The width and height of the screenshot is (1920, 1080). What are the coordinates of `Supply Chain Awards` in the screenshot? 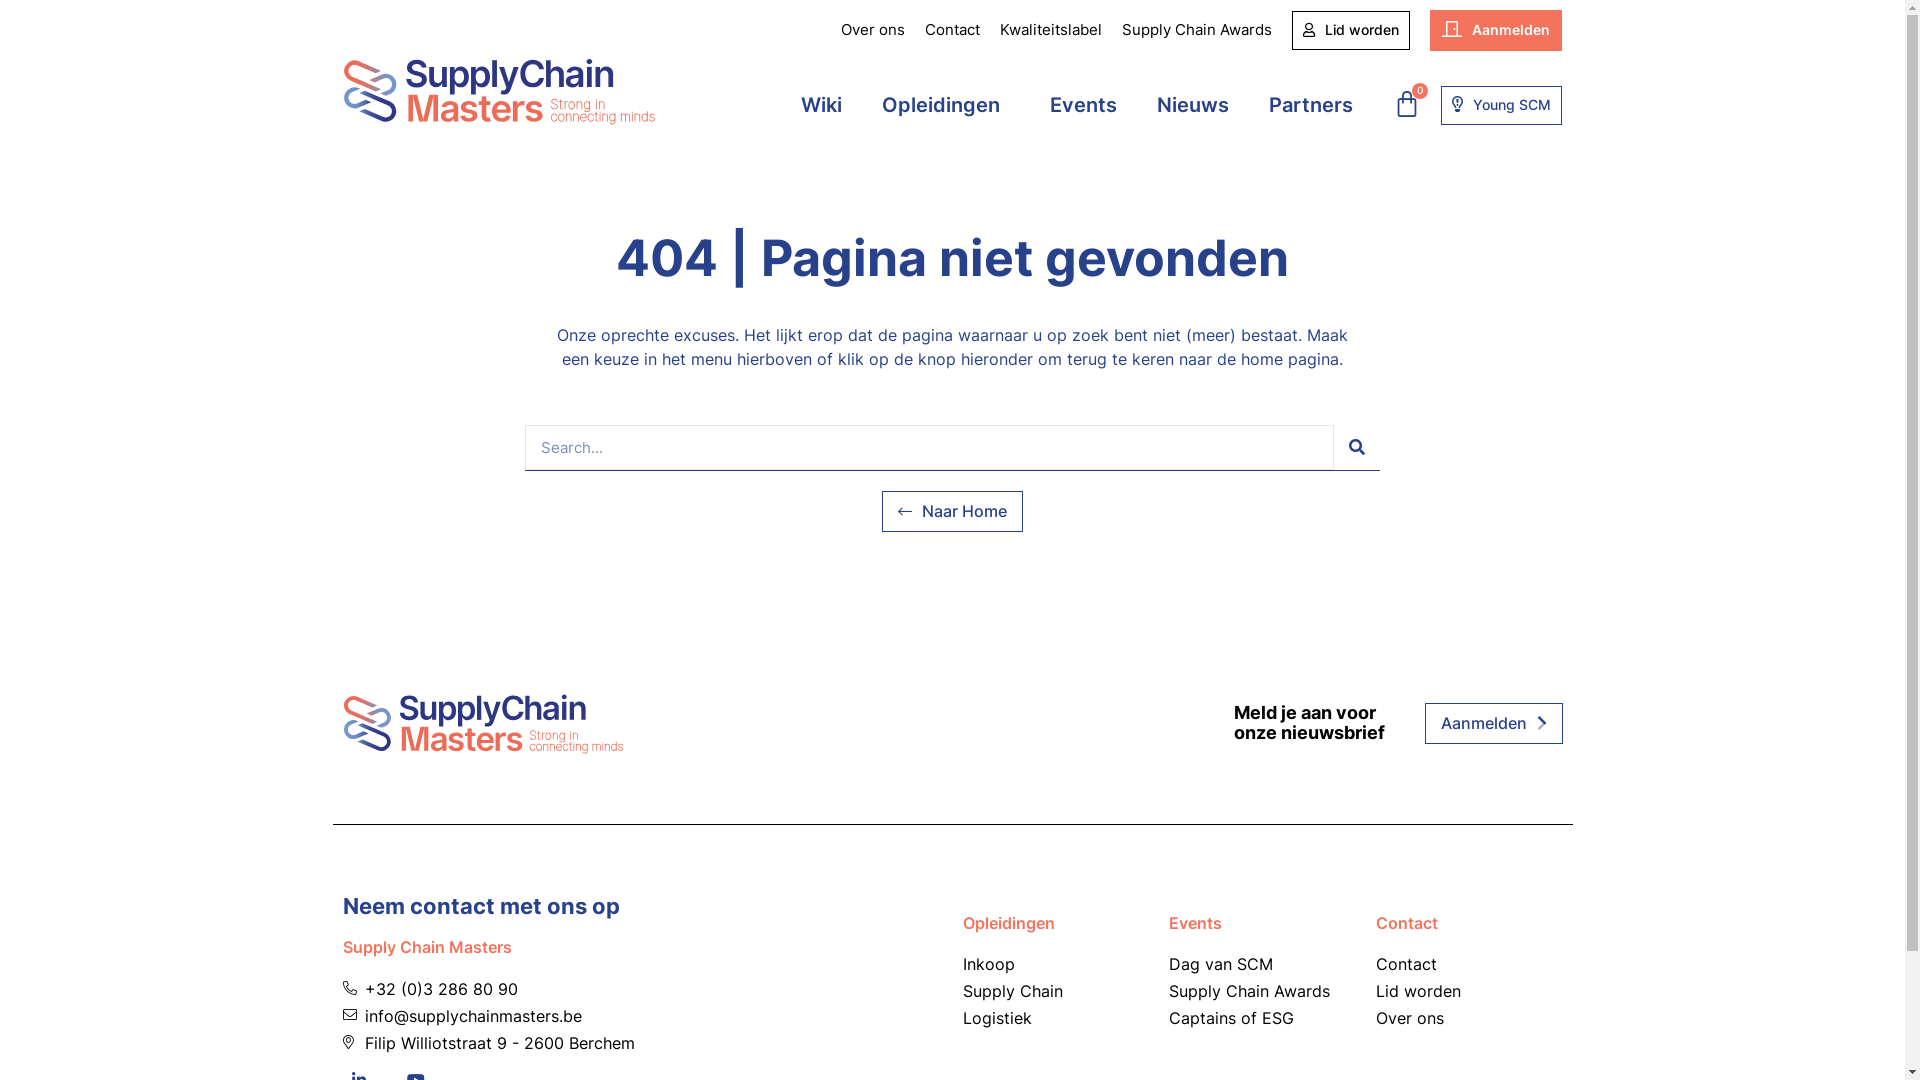 It's located at (1262, 991).